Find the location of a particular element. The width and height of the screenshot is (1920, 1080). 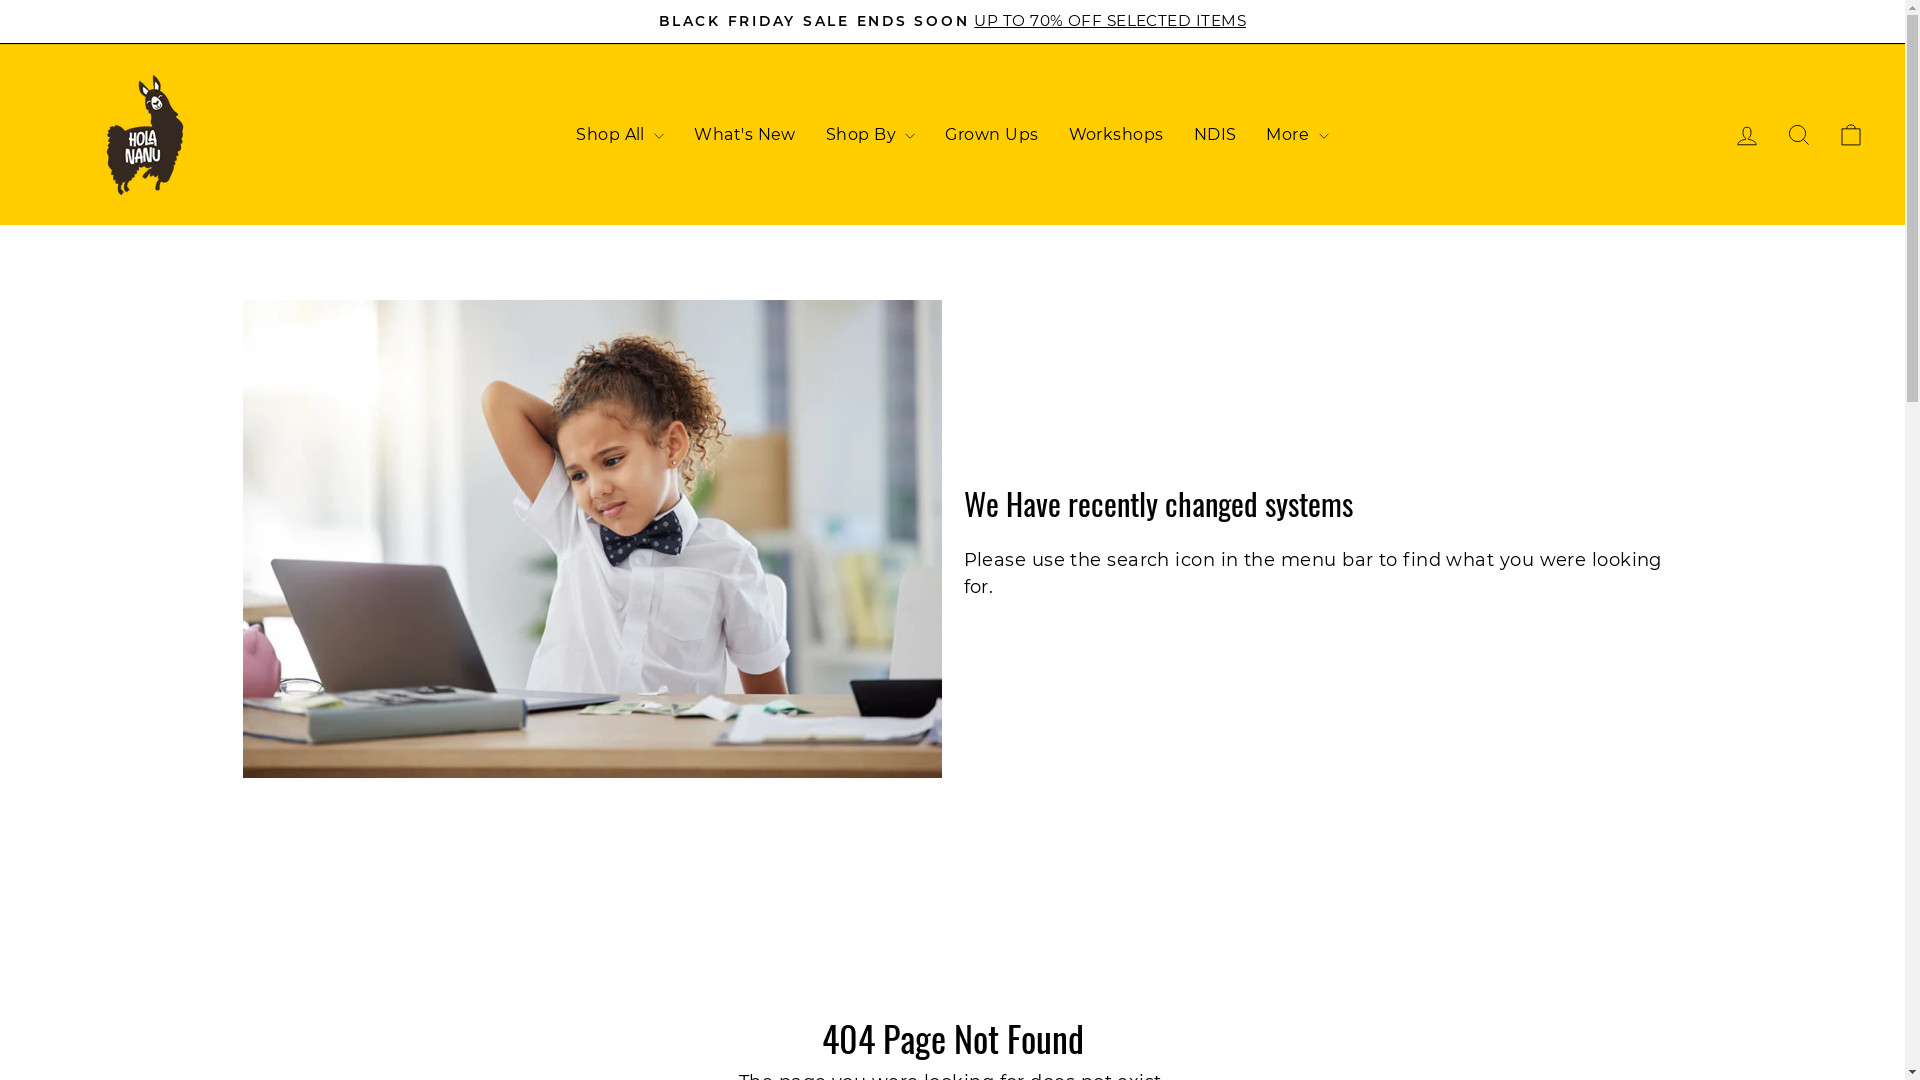

icon-bag-minimal
Cart is located at coordinates (1851, 134).